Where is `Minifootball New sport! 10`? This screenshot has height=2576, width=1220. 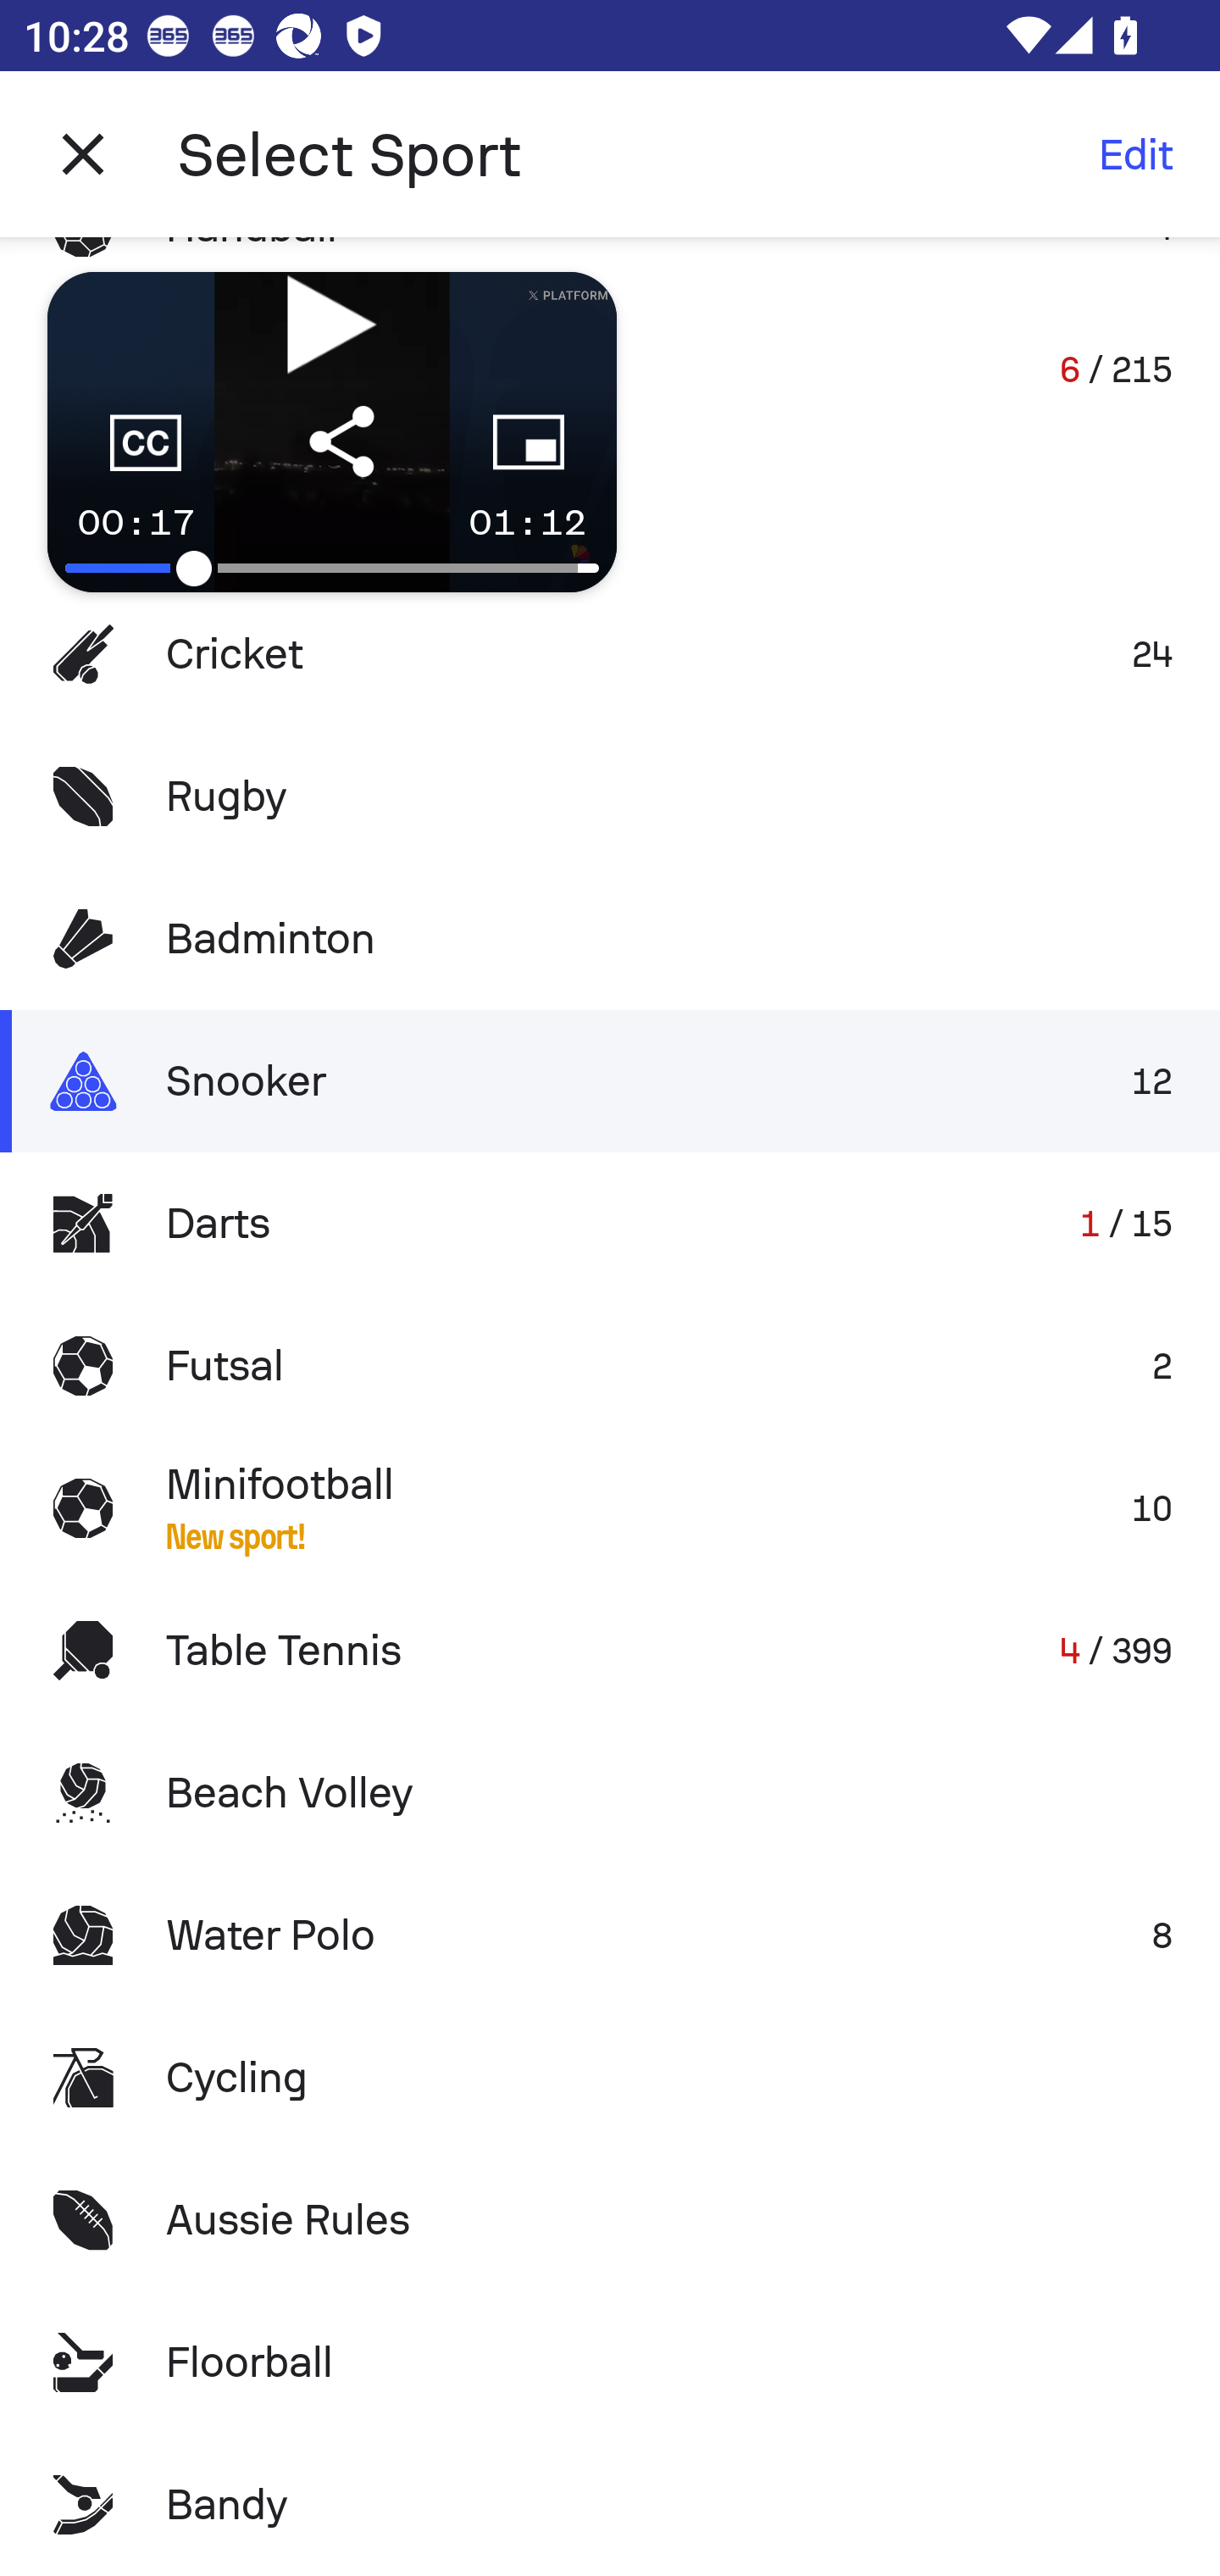 Minifootball New sport! 10 is located at coordinates (610, 1508).